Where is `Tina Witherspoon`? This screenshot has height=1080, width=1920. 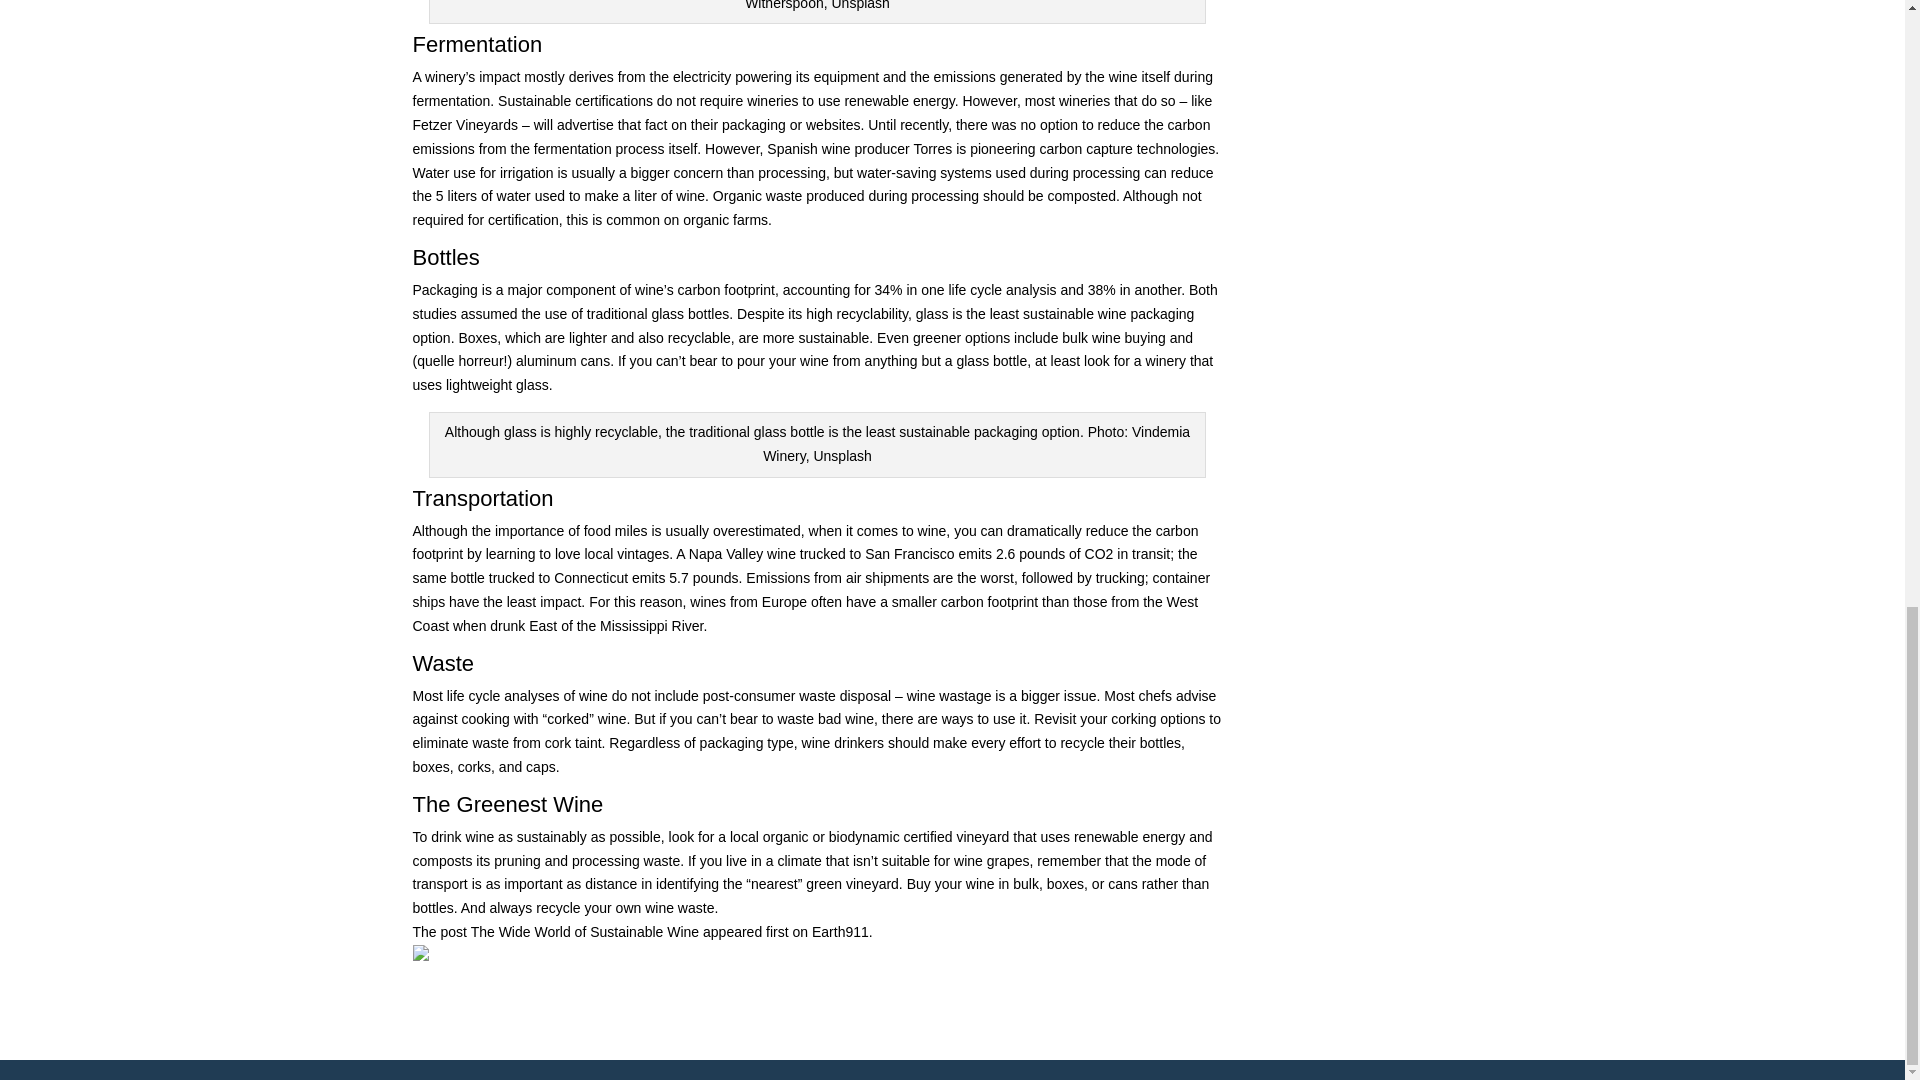
Tina Witherspoon is located at coordinates (968, 5).